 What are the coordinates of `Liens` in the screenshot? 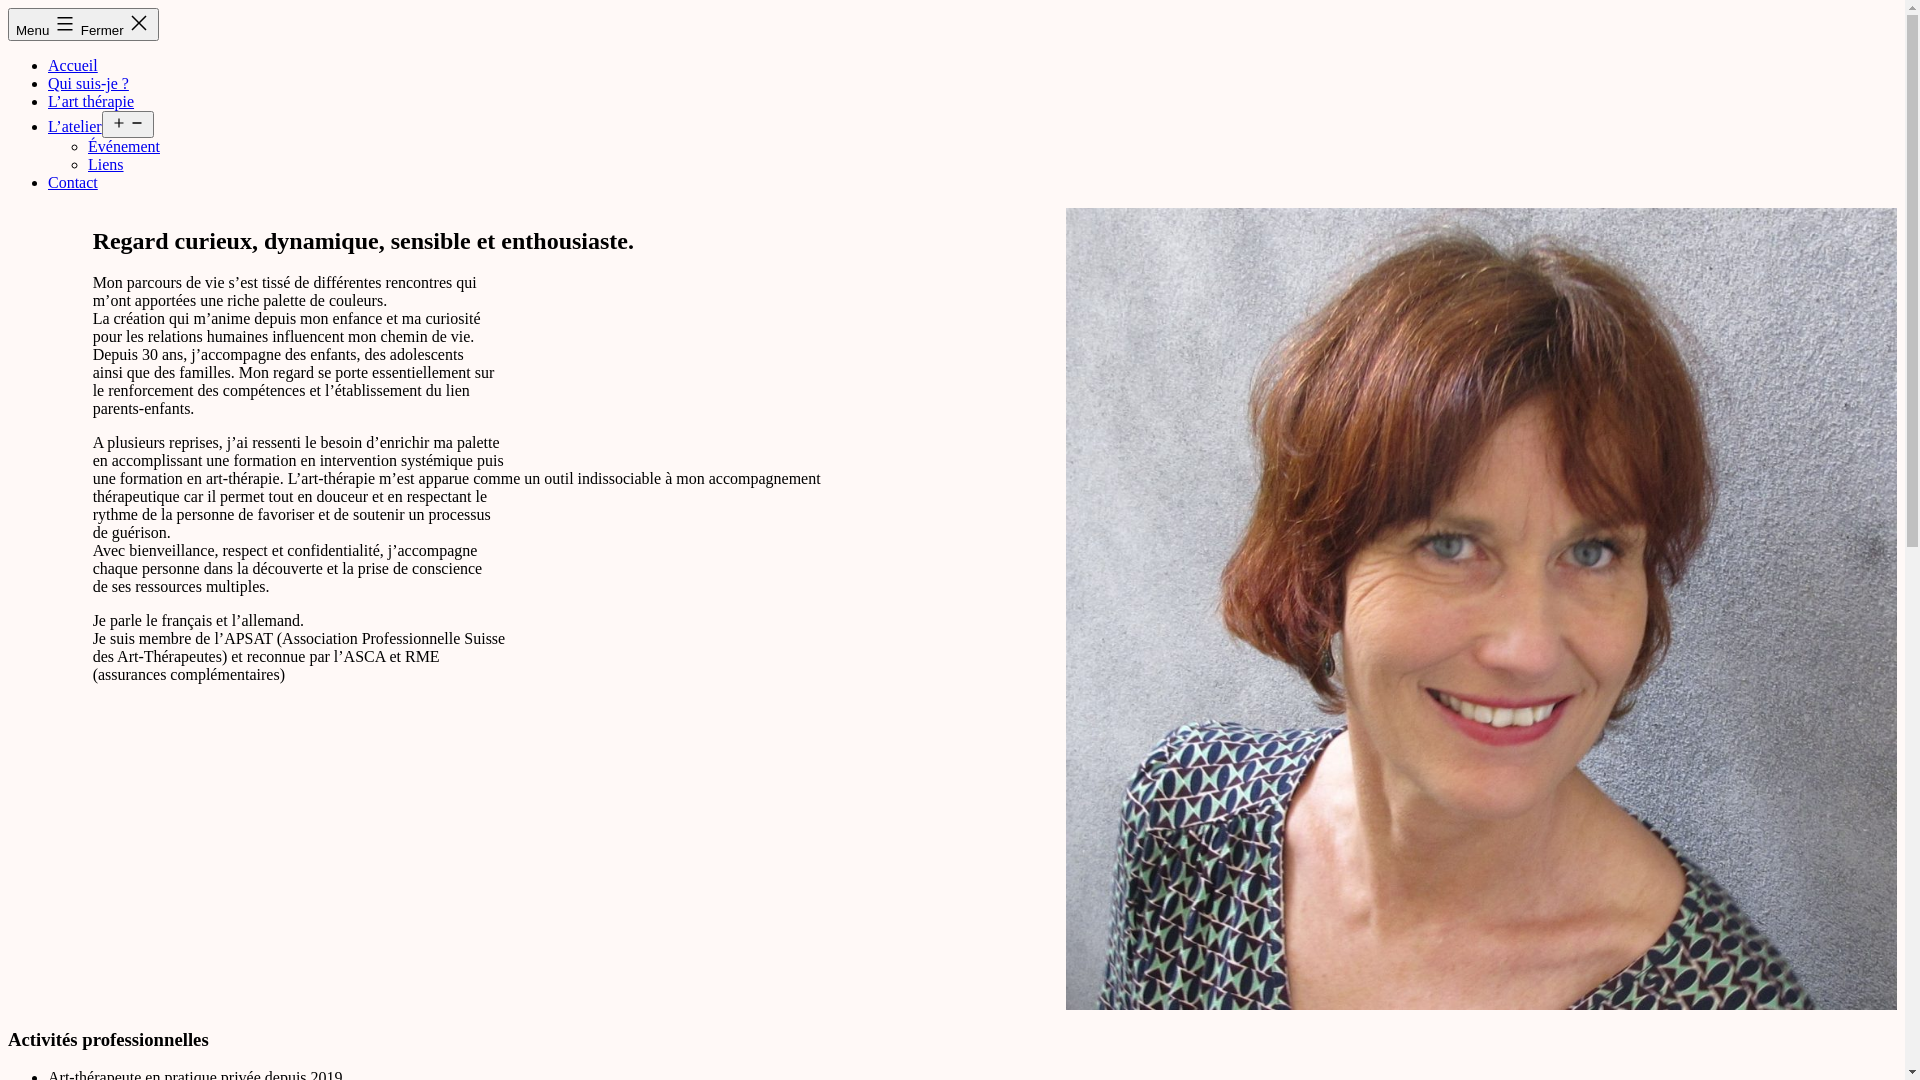 It's located at (106, 164).